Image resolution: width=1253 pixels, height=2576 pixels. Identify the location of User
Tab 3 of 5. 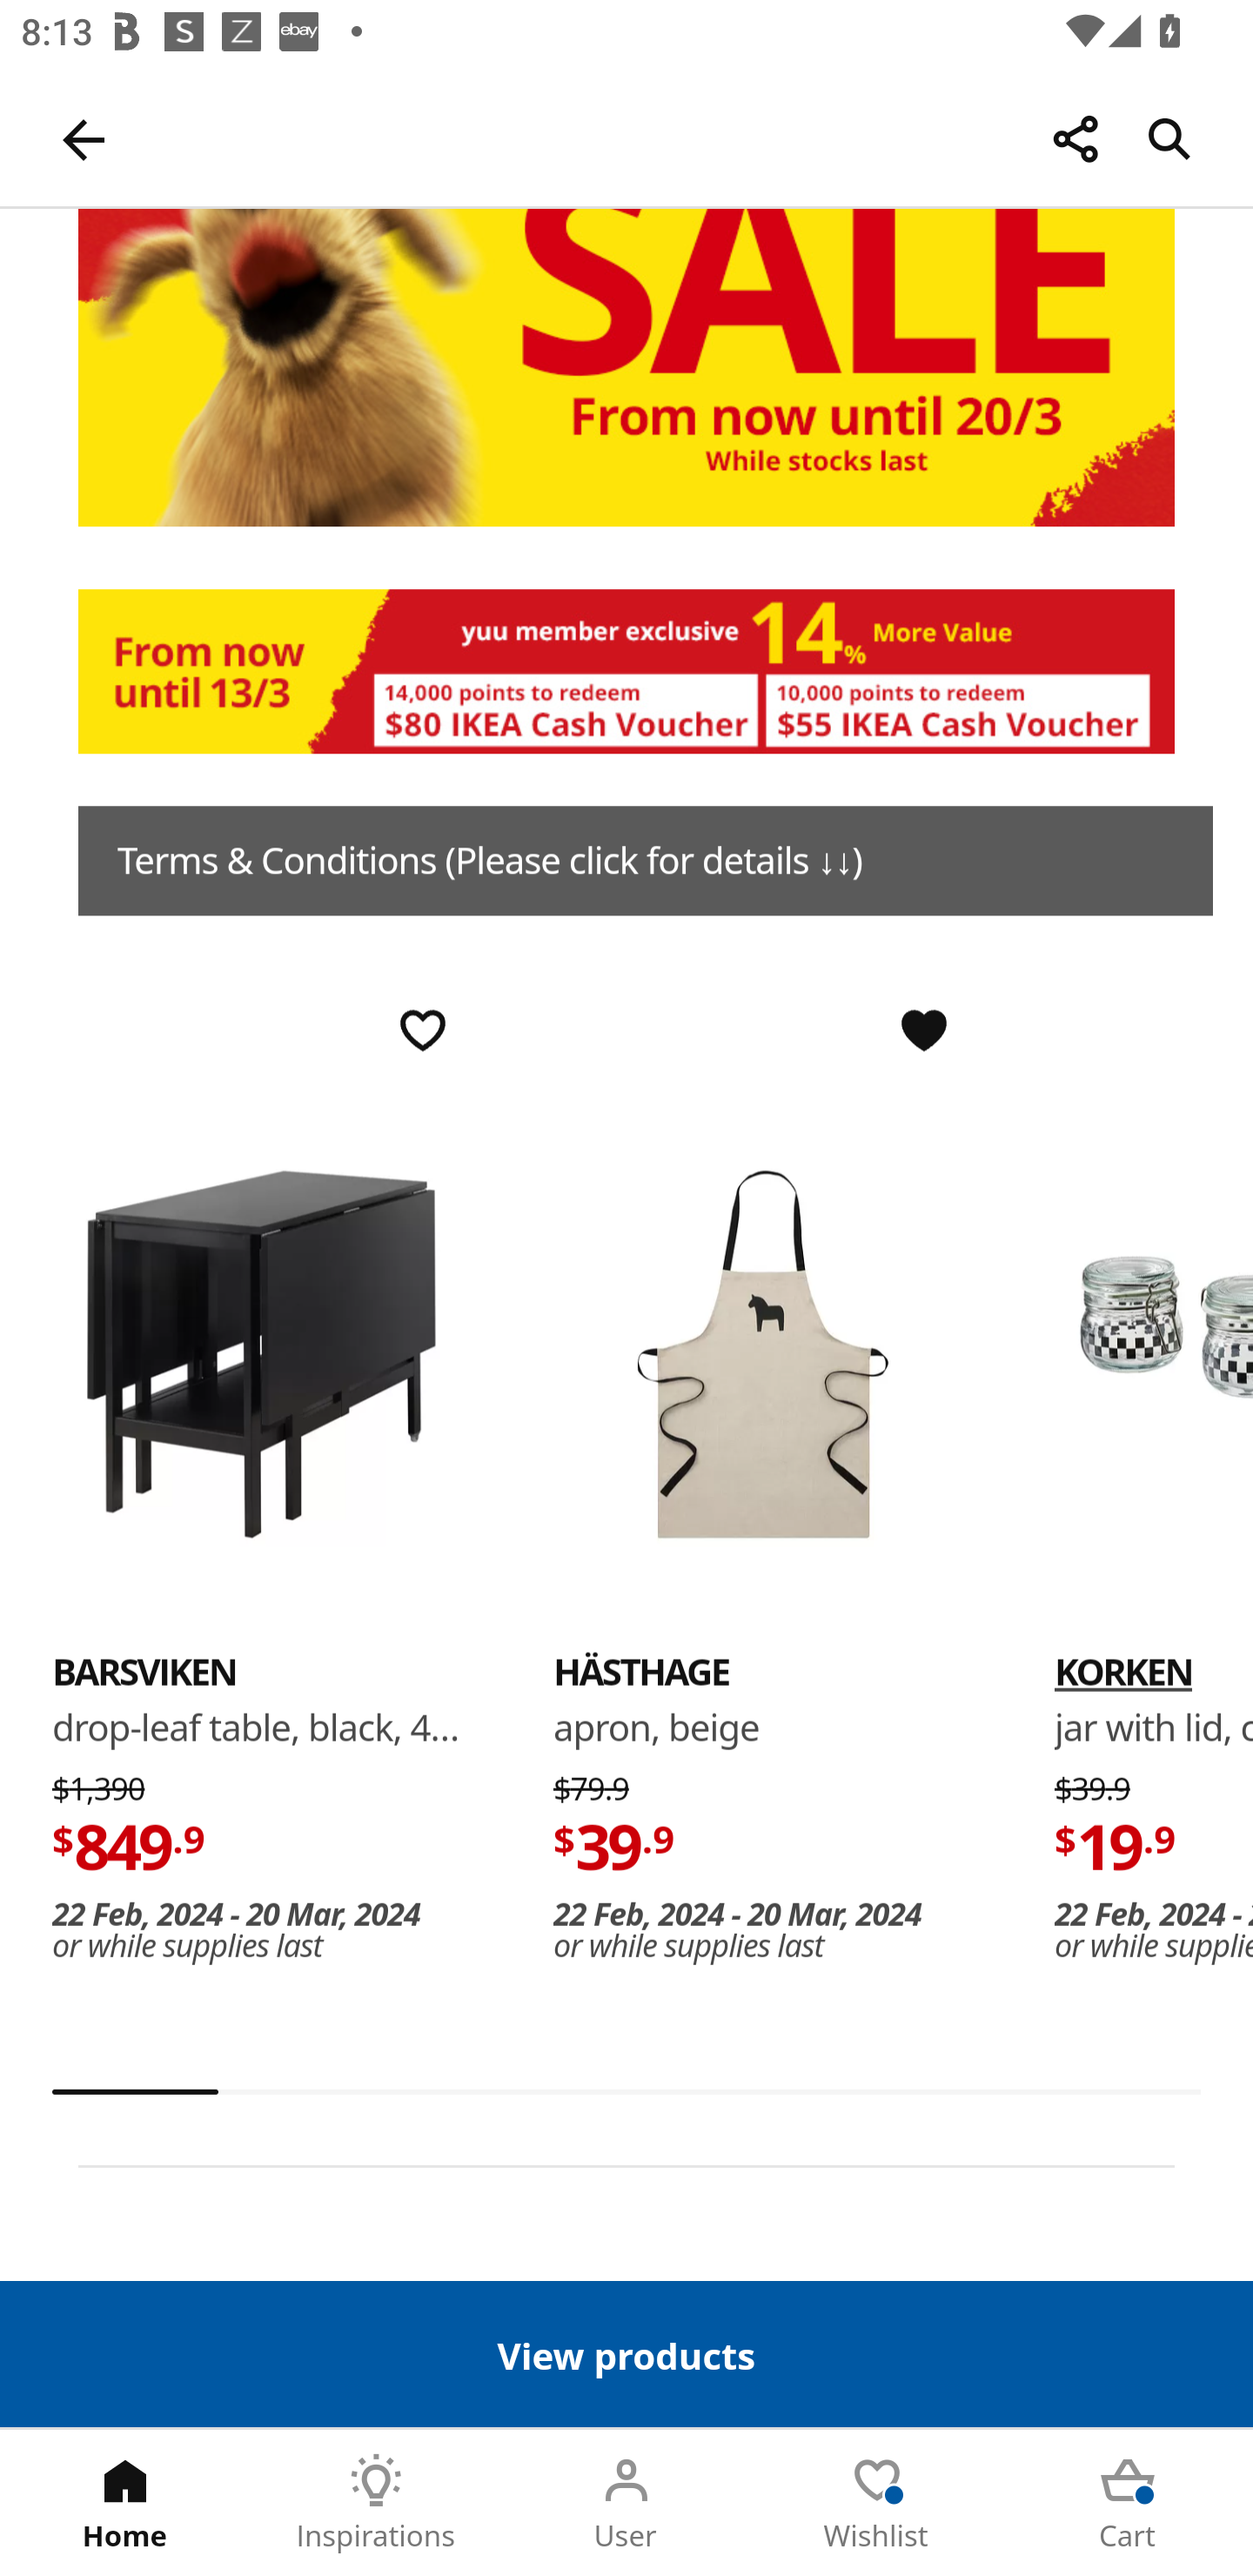
(626, 2503).